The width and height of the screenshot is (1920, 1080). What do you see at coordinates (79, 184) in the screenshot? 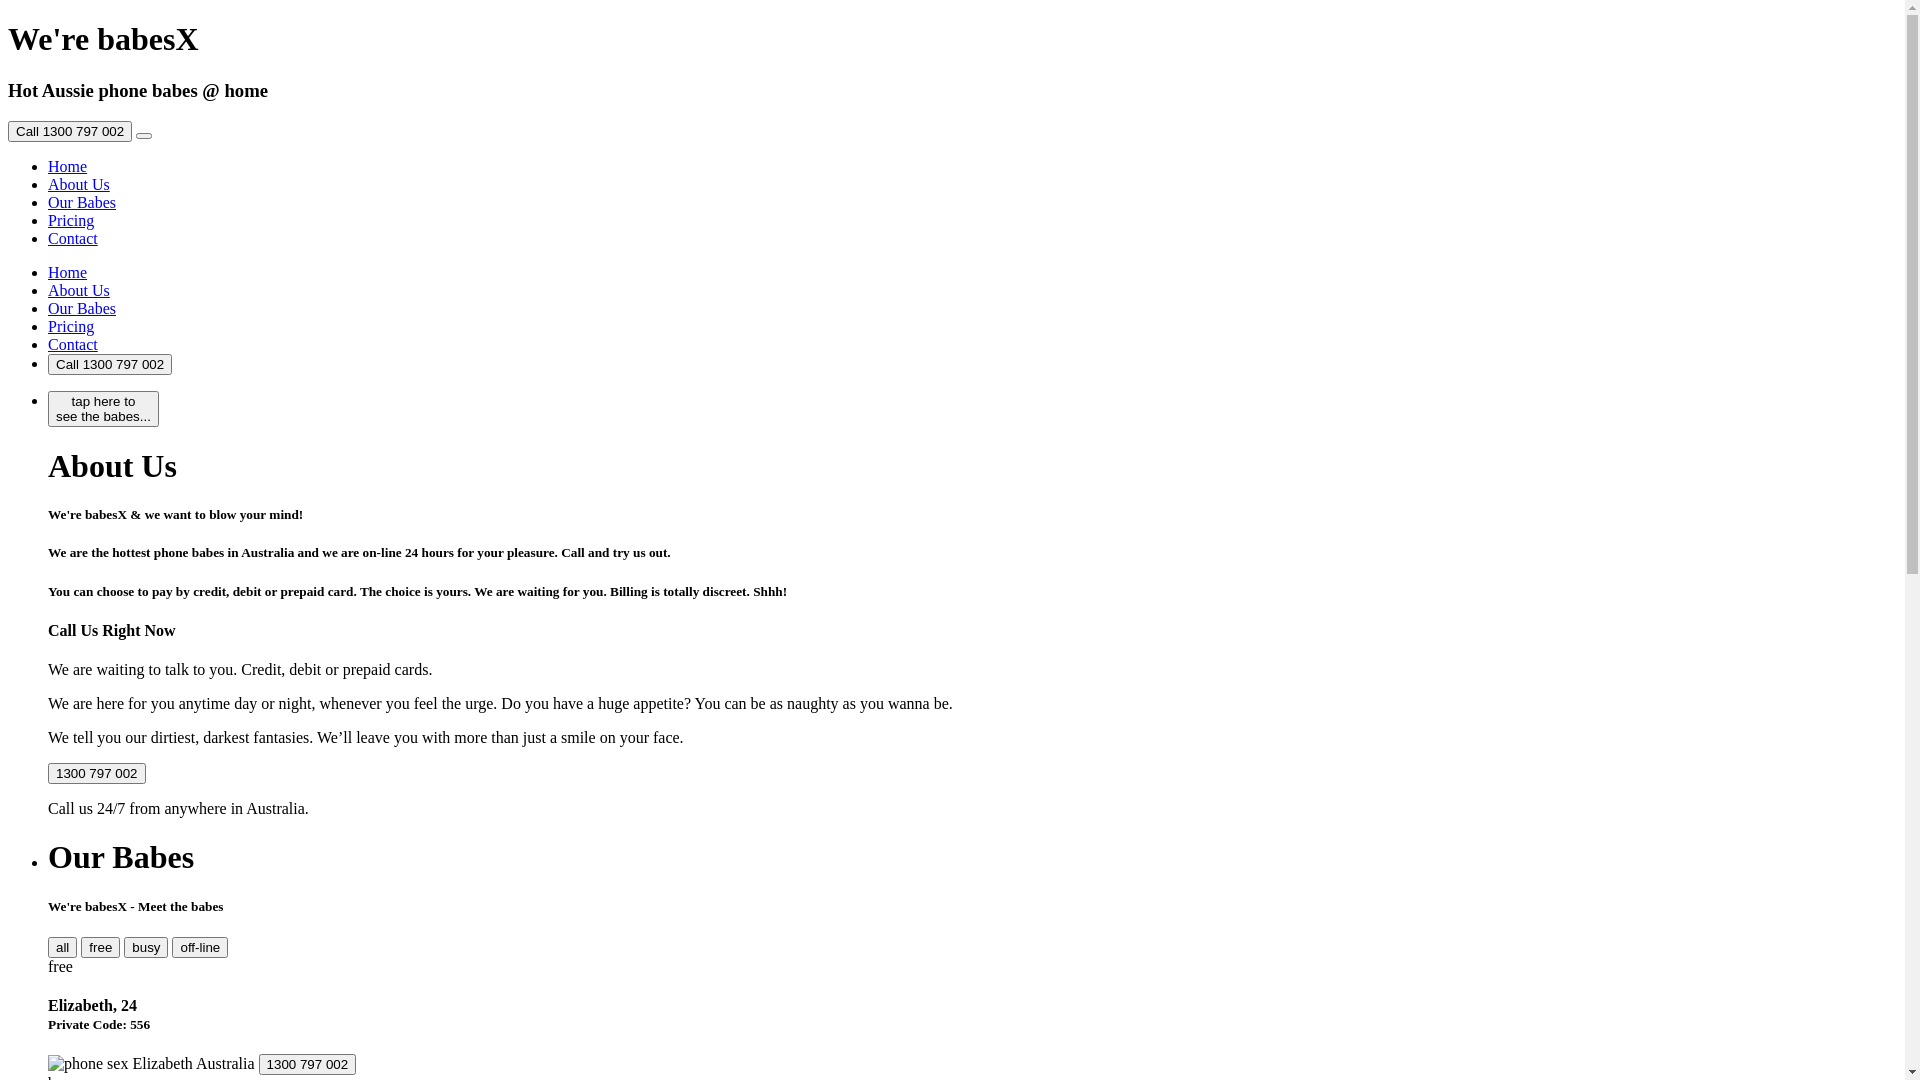
I see `About Us` at bounding box center [79, 184].